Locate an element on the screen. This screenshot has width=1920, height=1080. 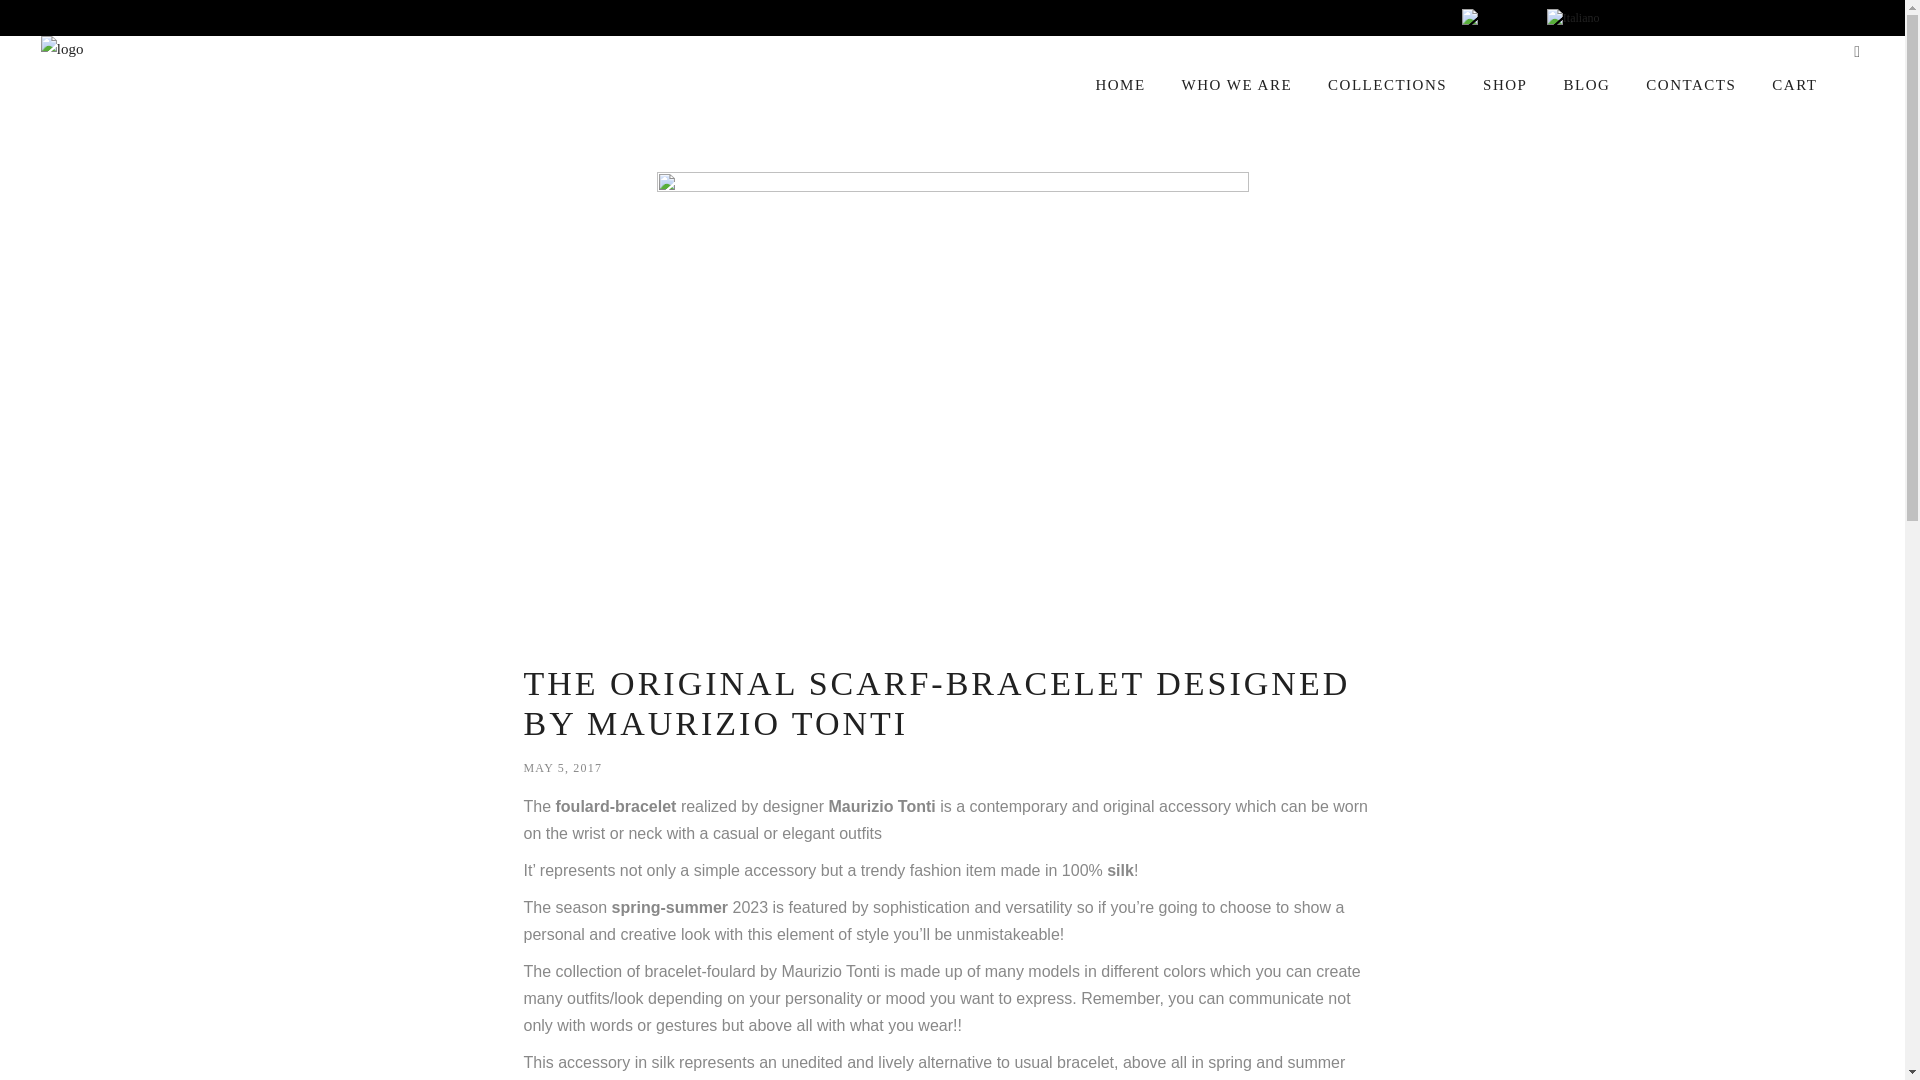
HOME is located at coordinates (1120, 83).